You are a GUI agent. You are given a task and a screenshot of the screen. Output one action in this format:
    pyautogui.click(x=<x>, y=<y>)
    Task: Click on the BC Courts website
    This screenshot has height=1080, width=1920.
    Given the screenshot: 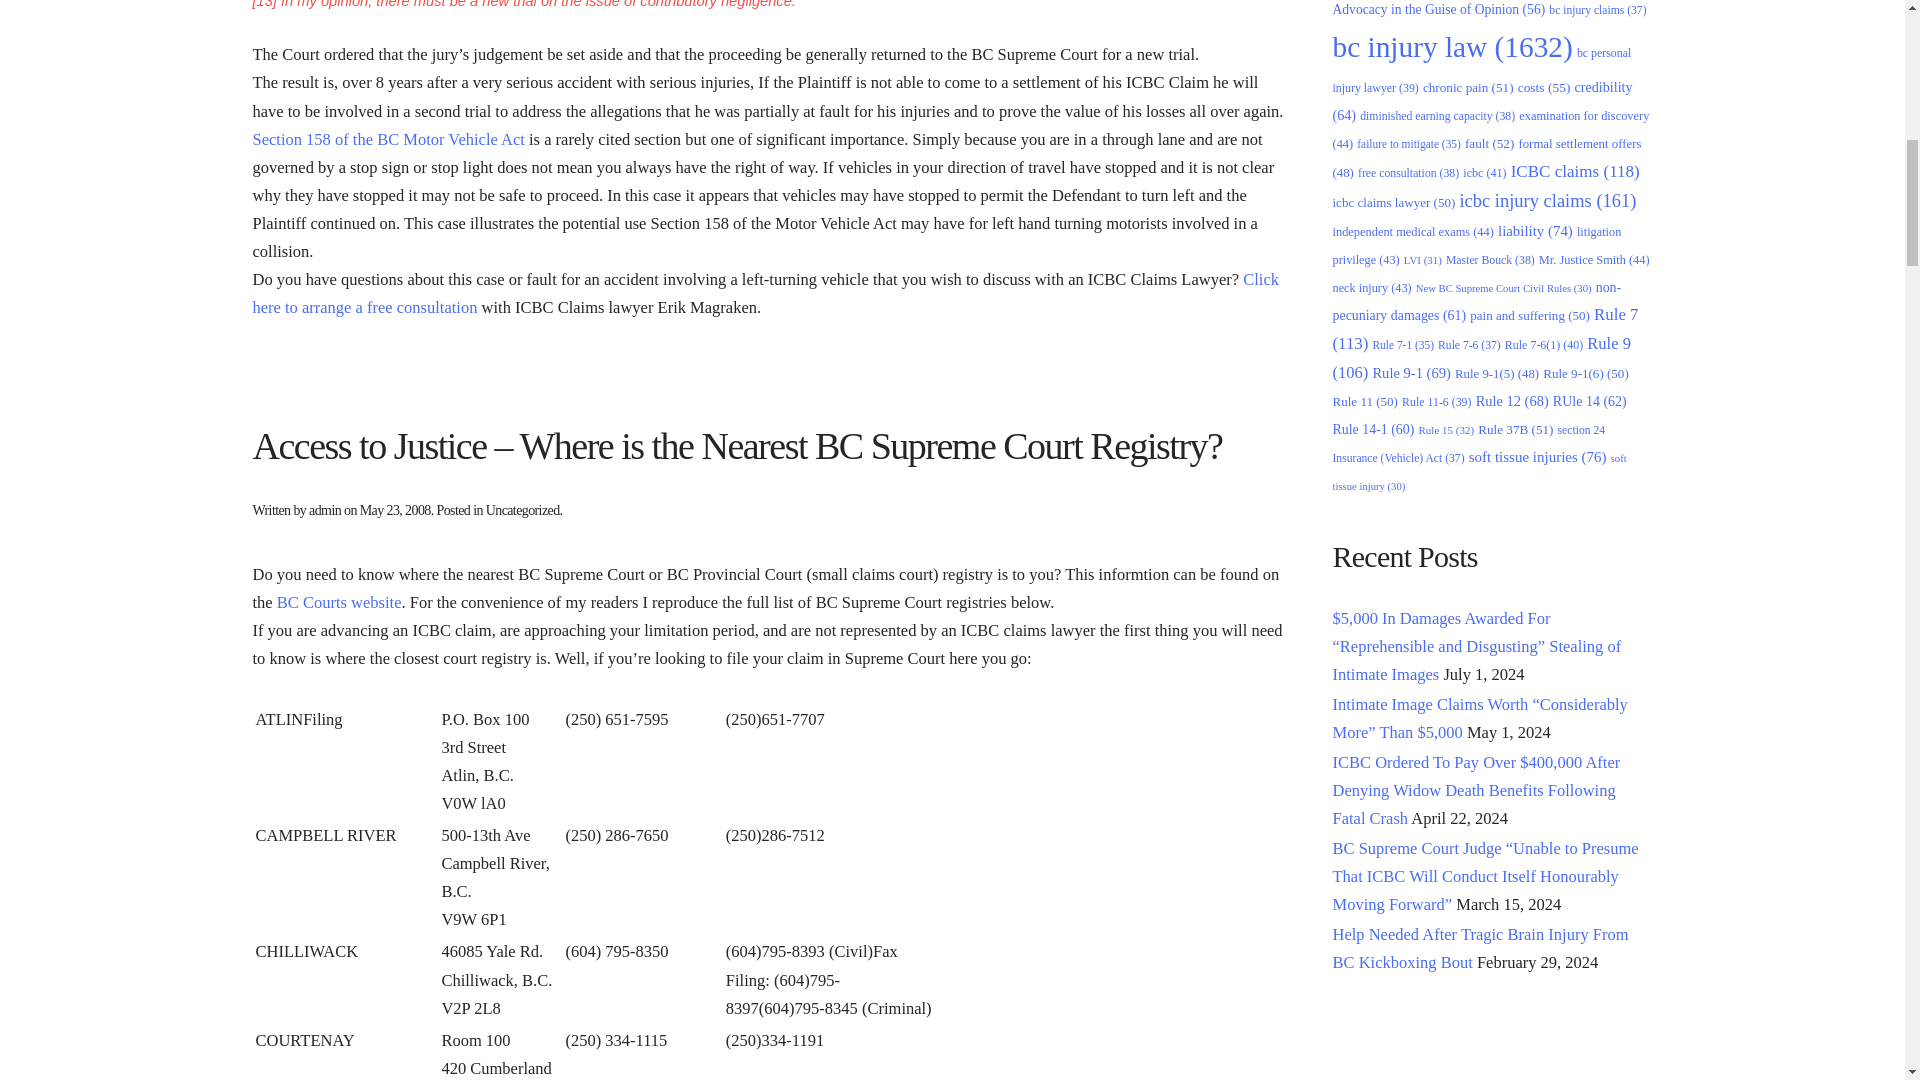 What is the action you would take?
    pyautogui.click(x=338, y=602)
    